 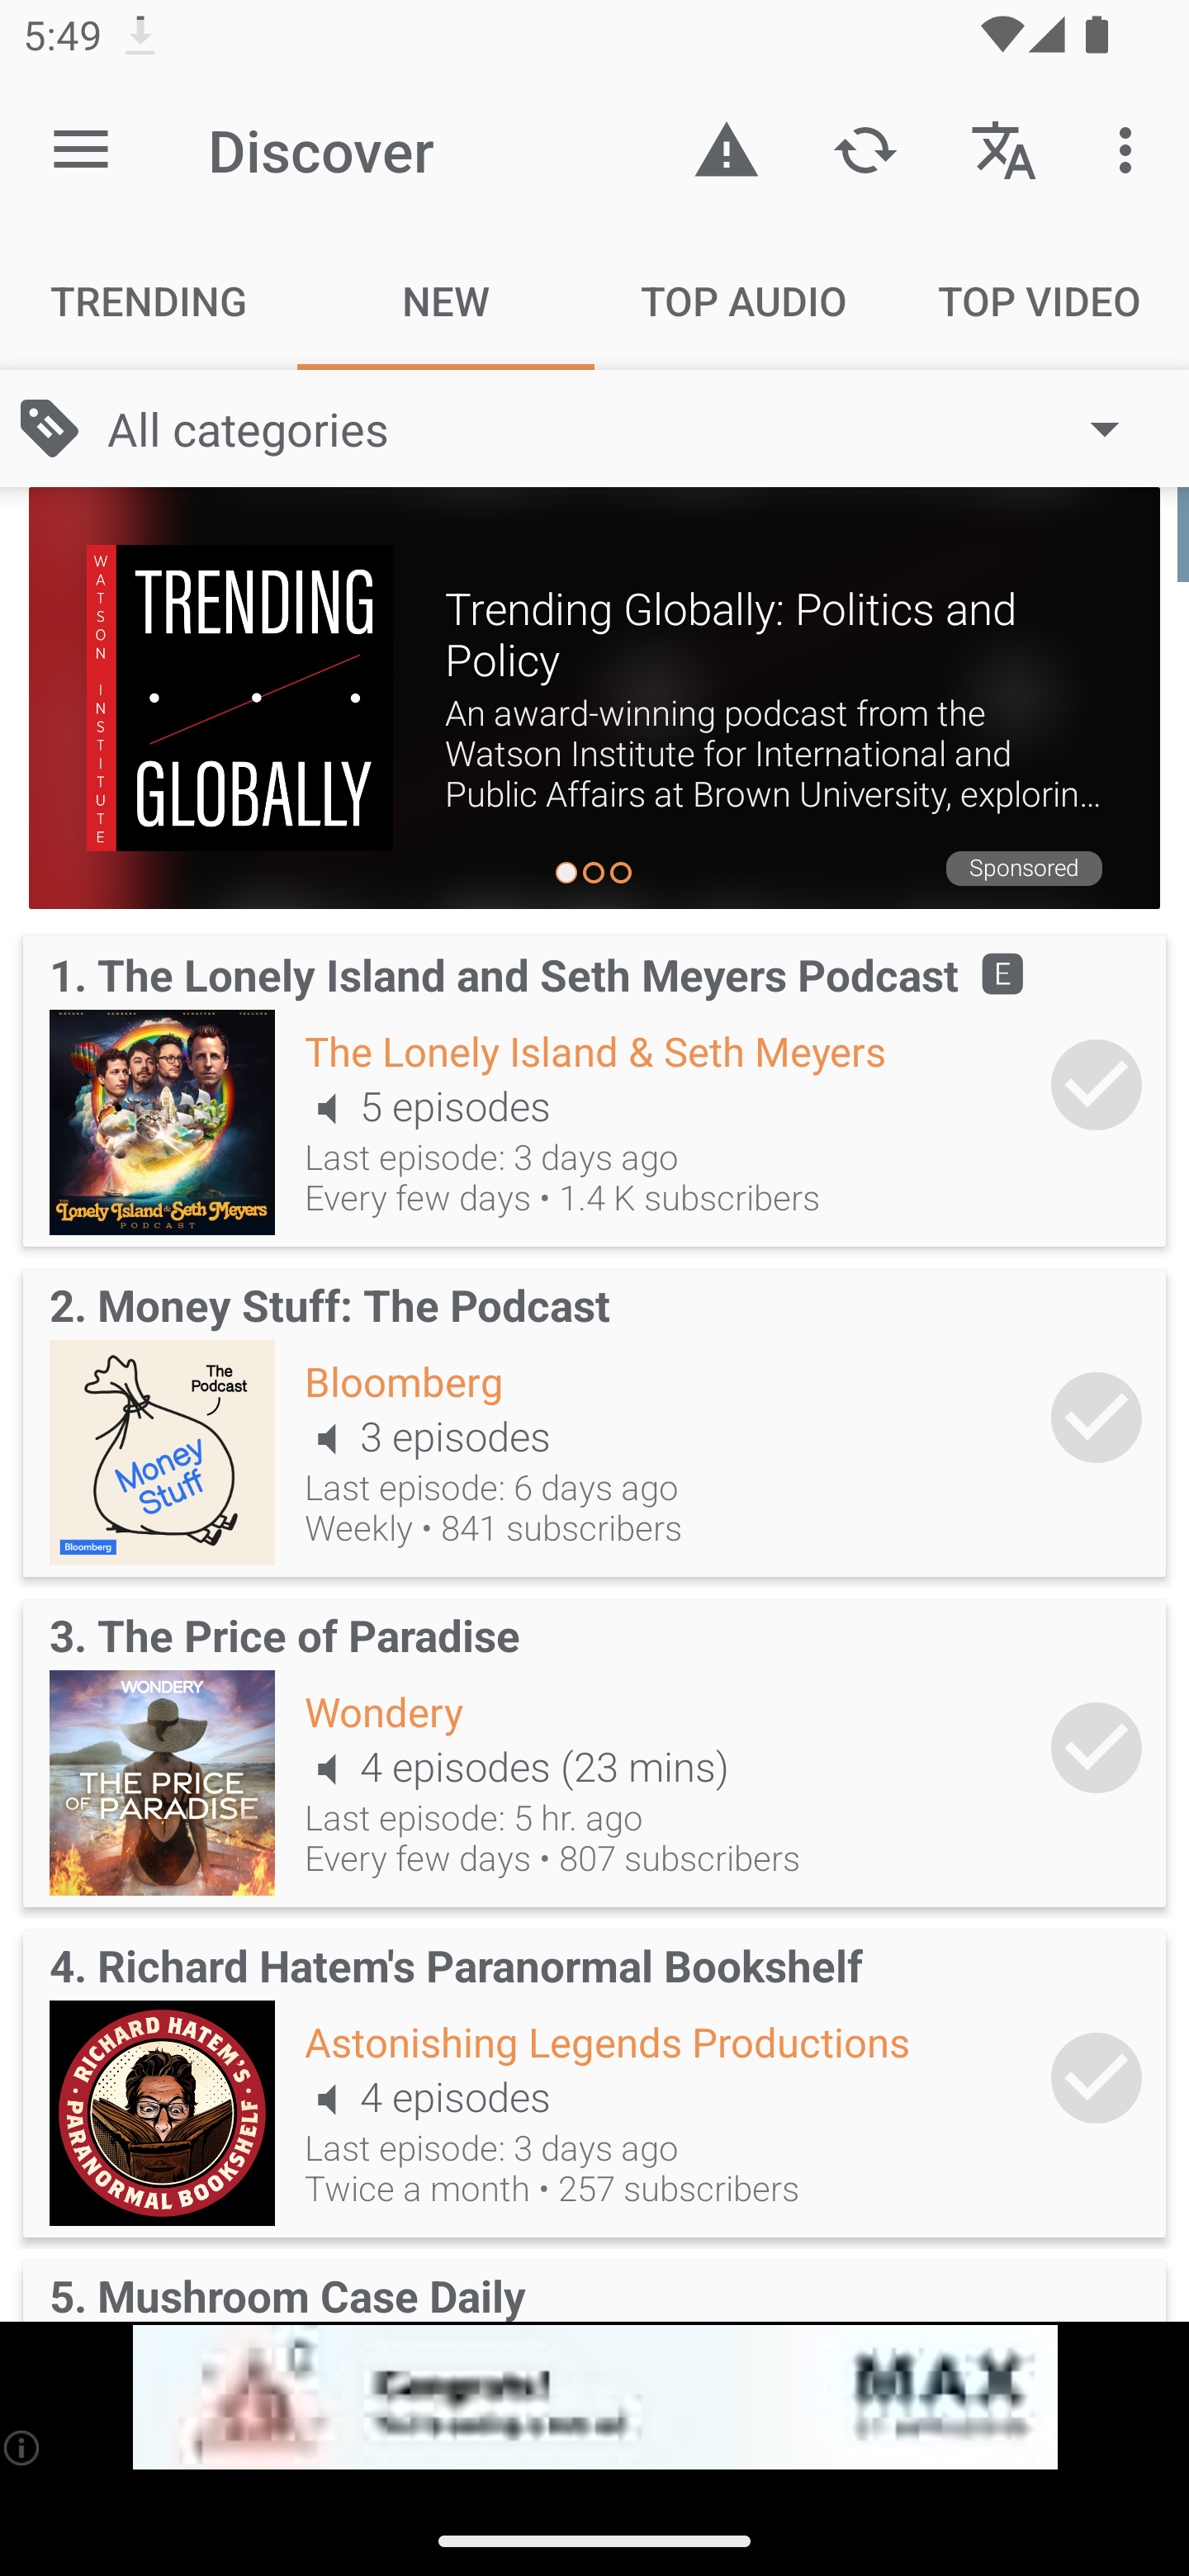 What do you see at coordinates (594, 2285) in the screenshot?
I see `5. Mushroom Case Daily` at bounding box center [594, 2285].